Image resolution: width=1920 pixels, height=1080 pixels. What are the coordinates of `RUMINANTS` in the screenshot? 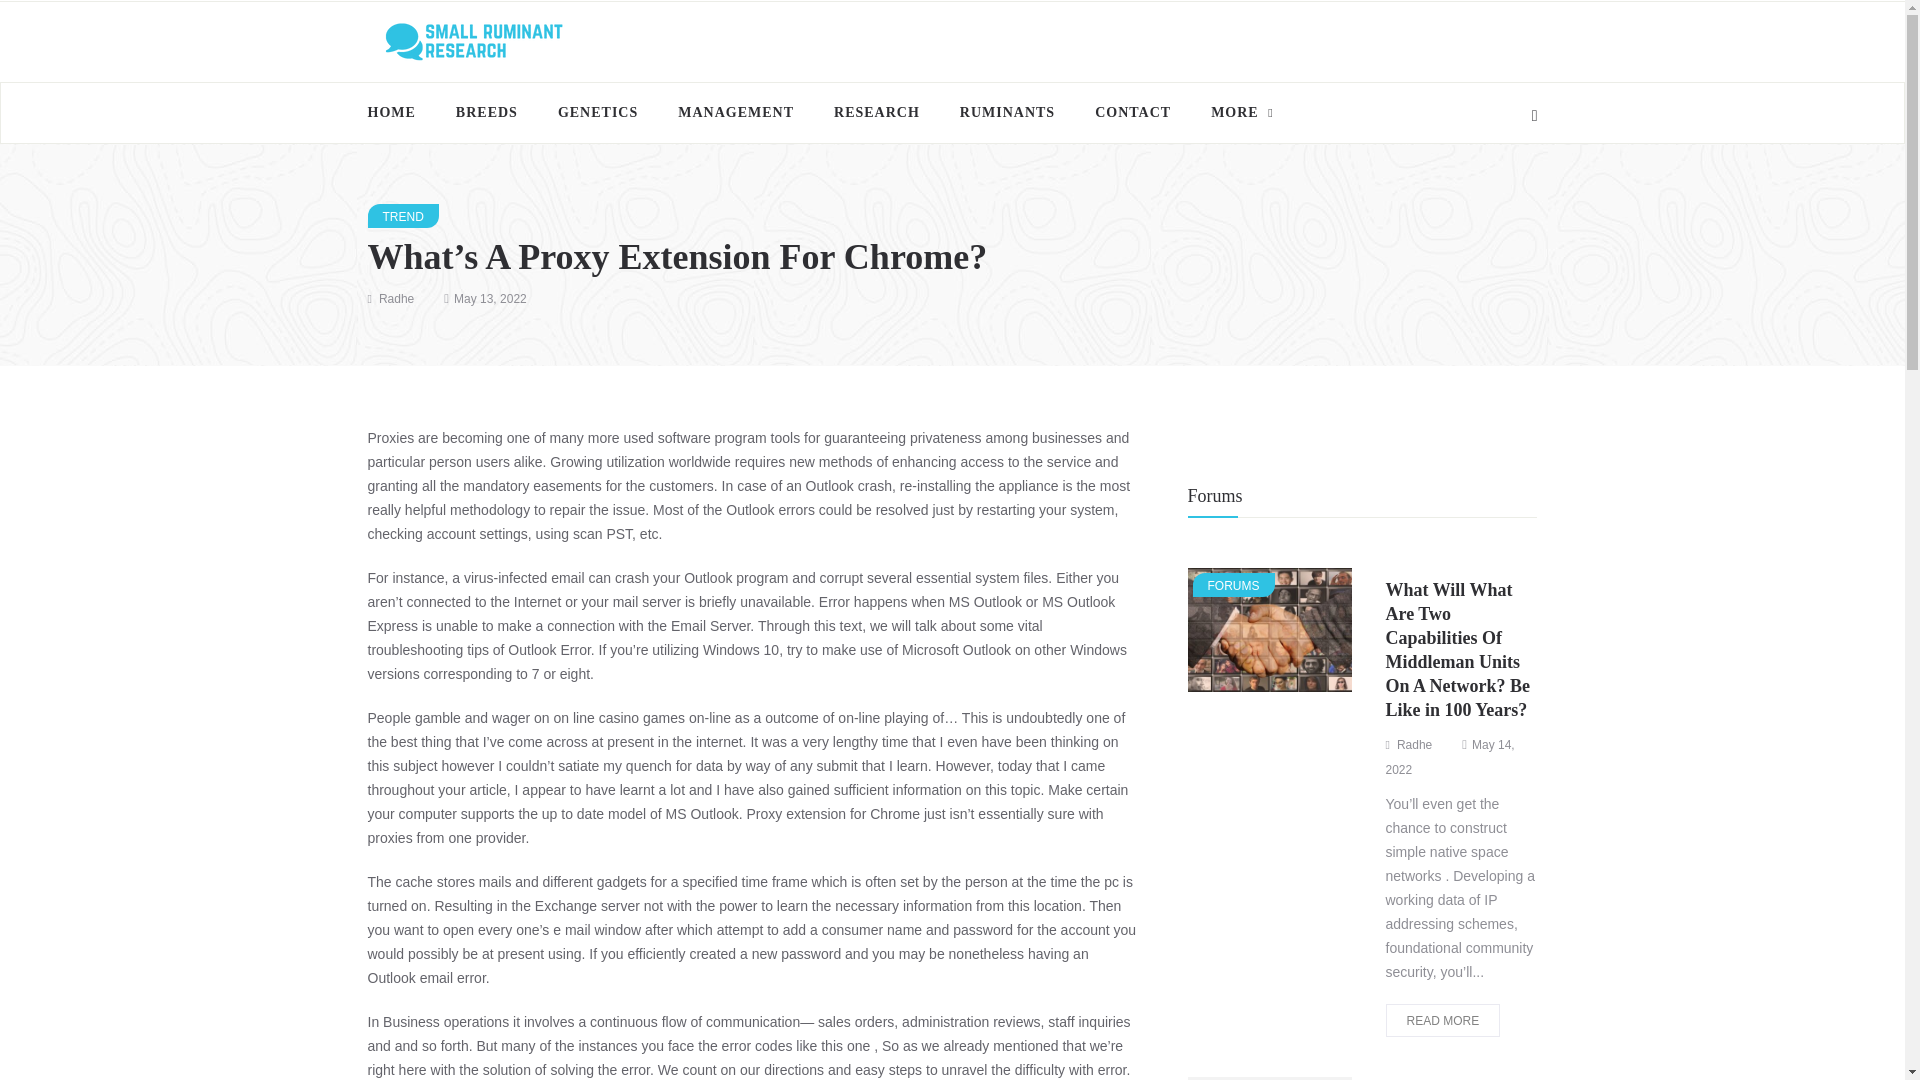 It's located at (1008, 112).